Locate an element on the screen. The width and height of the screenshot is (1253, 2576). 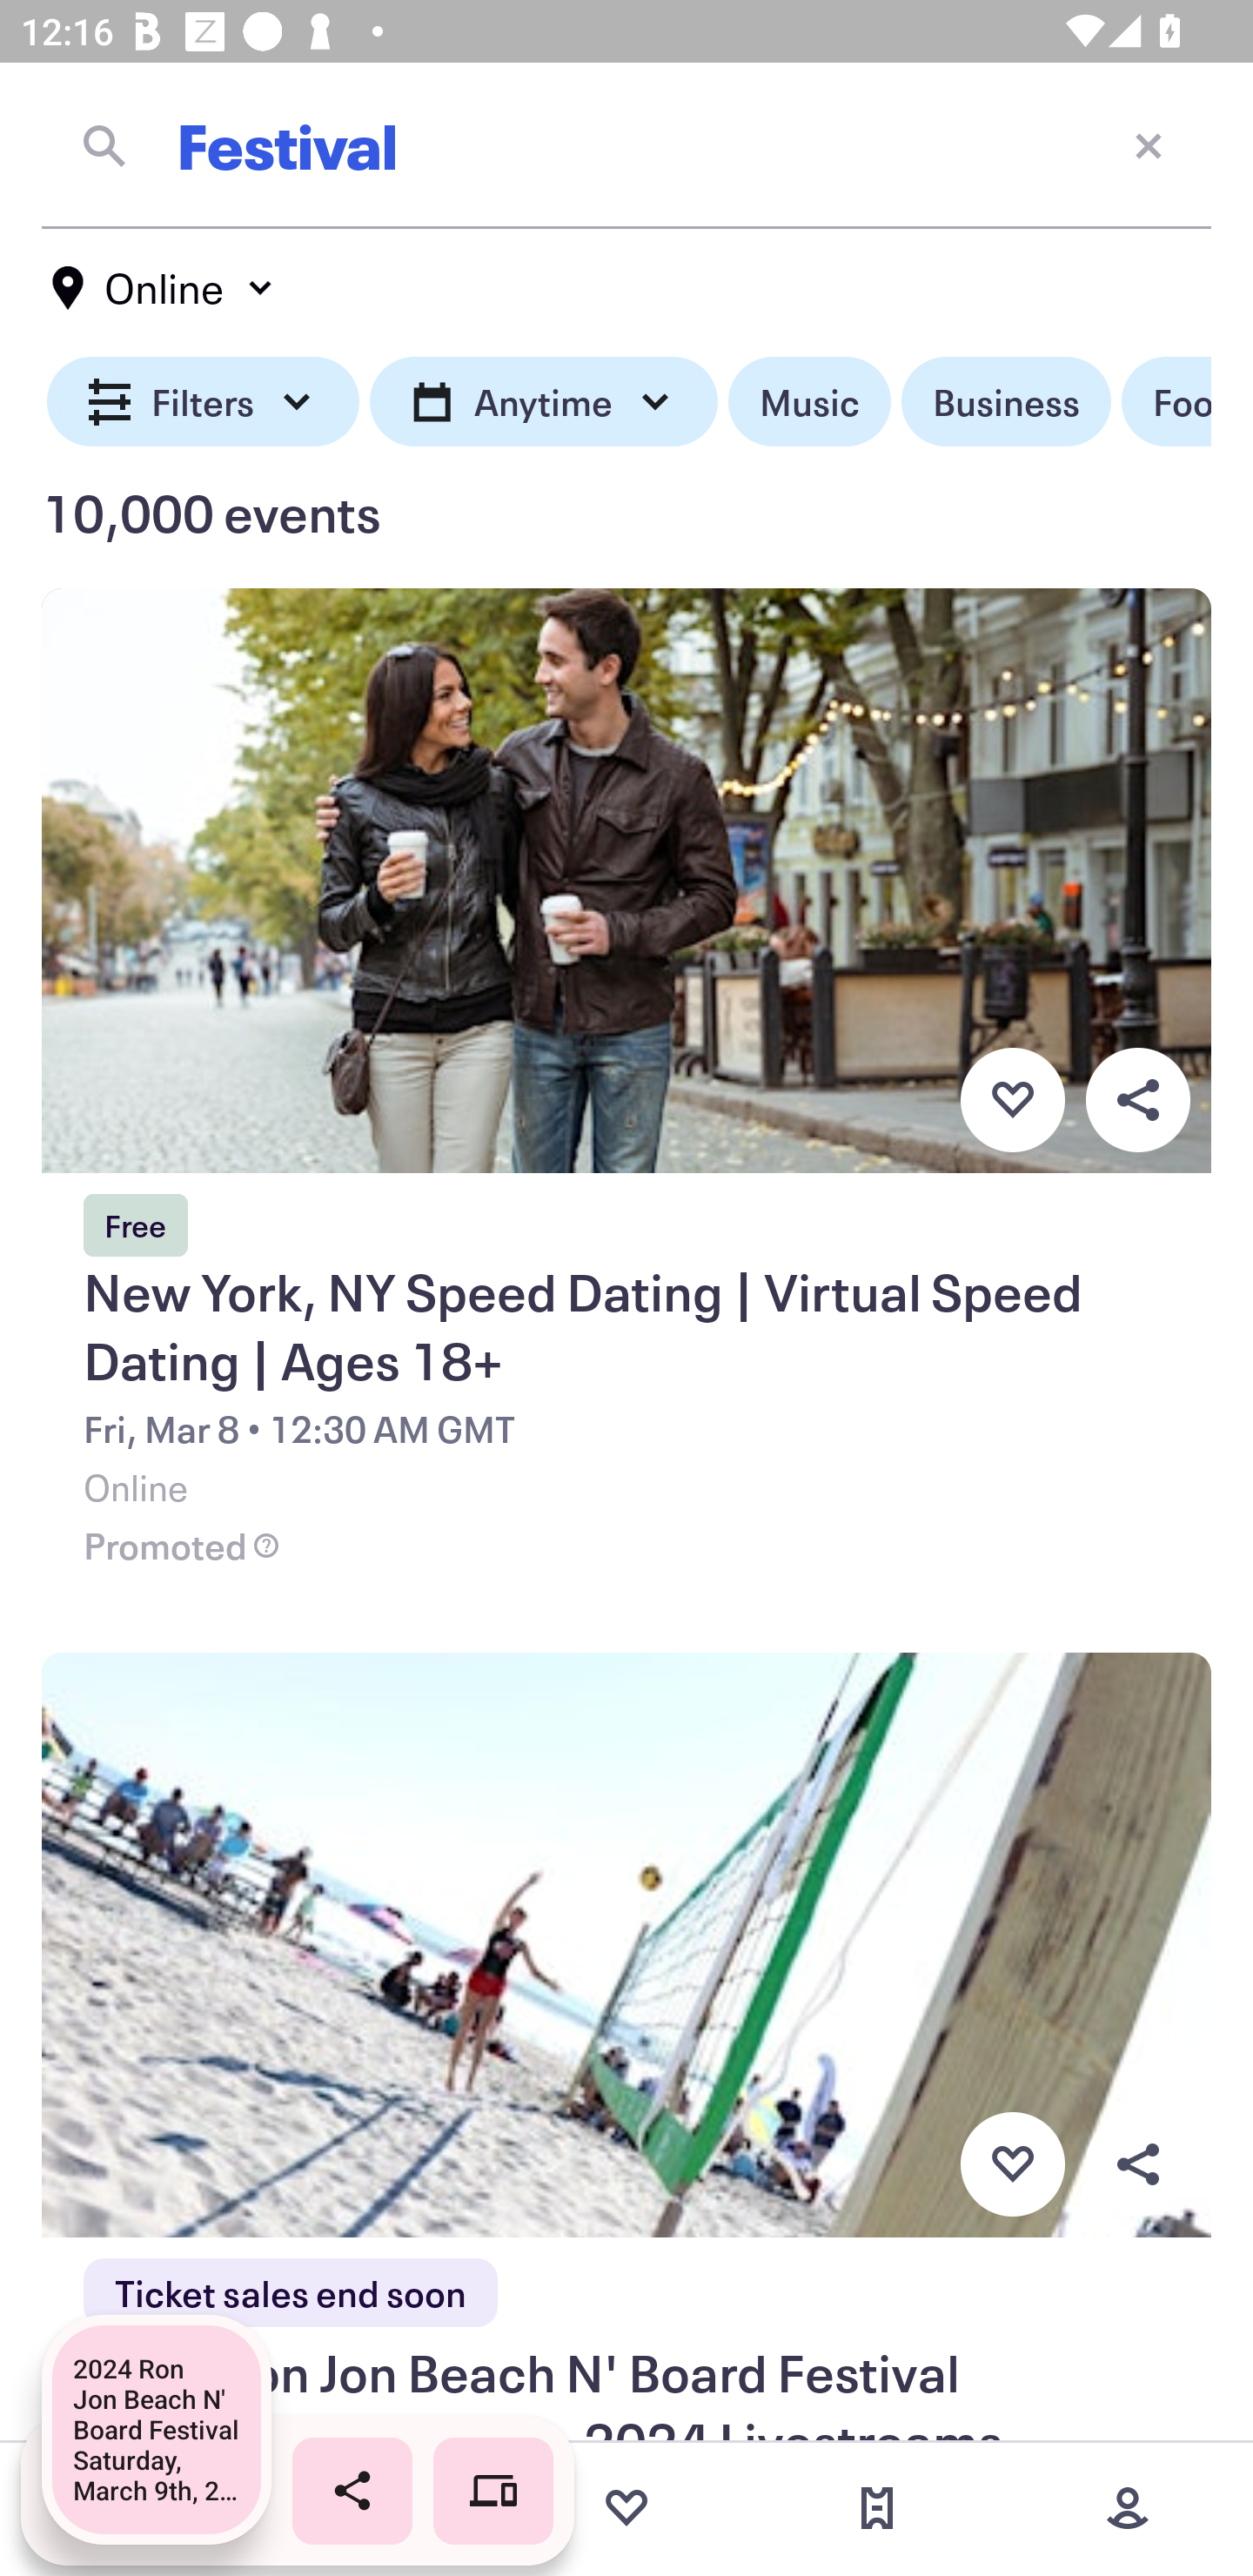
Favorites is located at coordinates (626, 2508).